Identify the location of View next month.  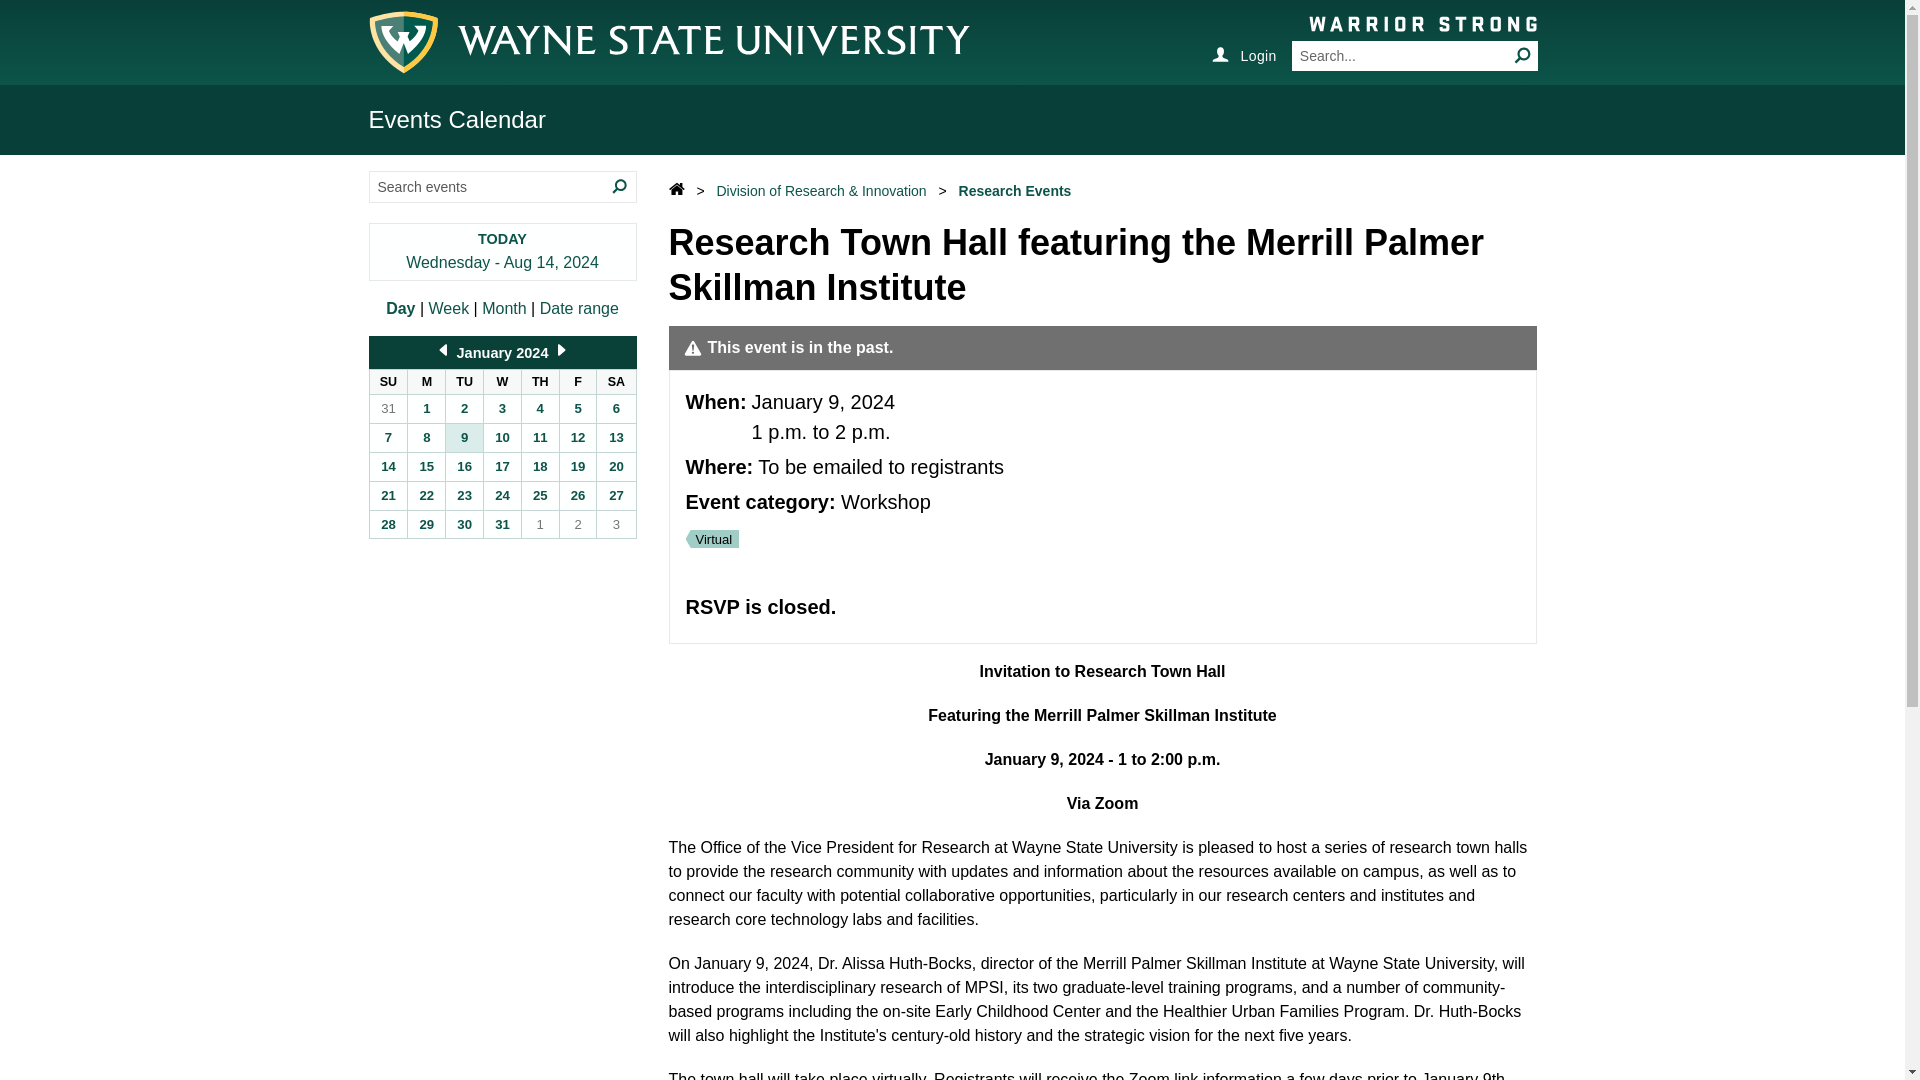
(560, 352).